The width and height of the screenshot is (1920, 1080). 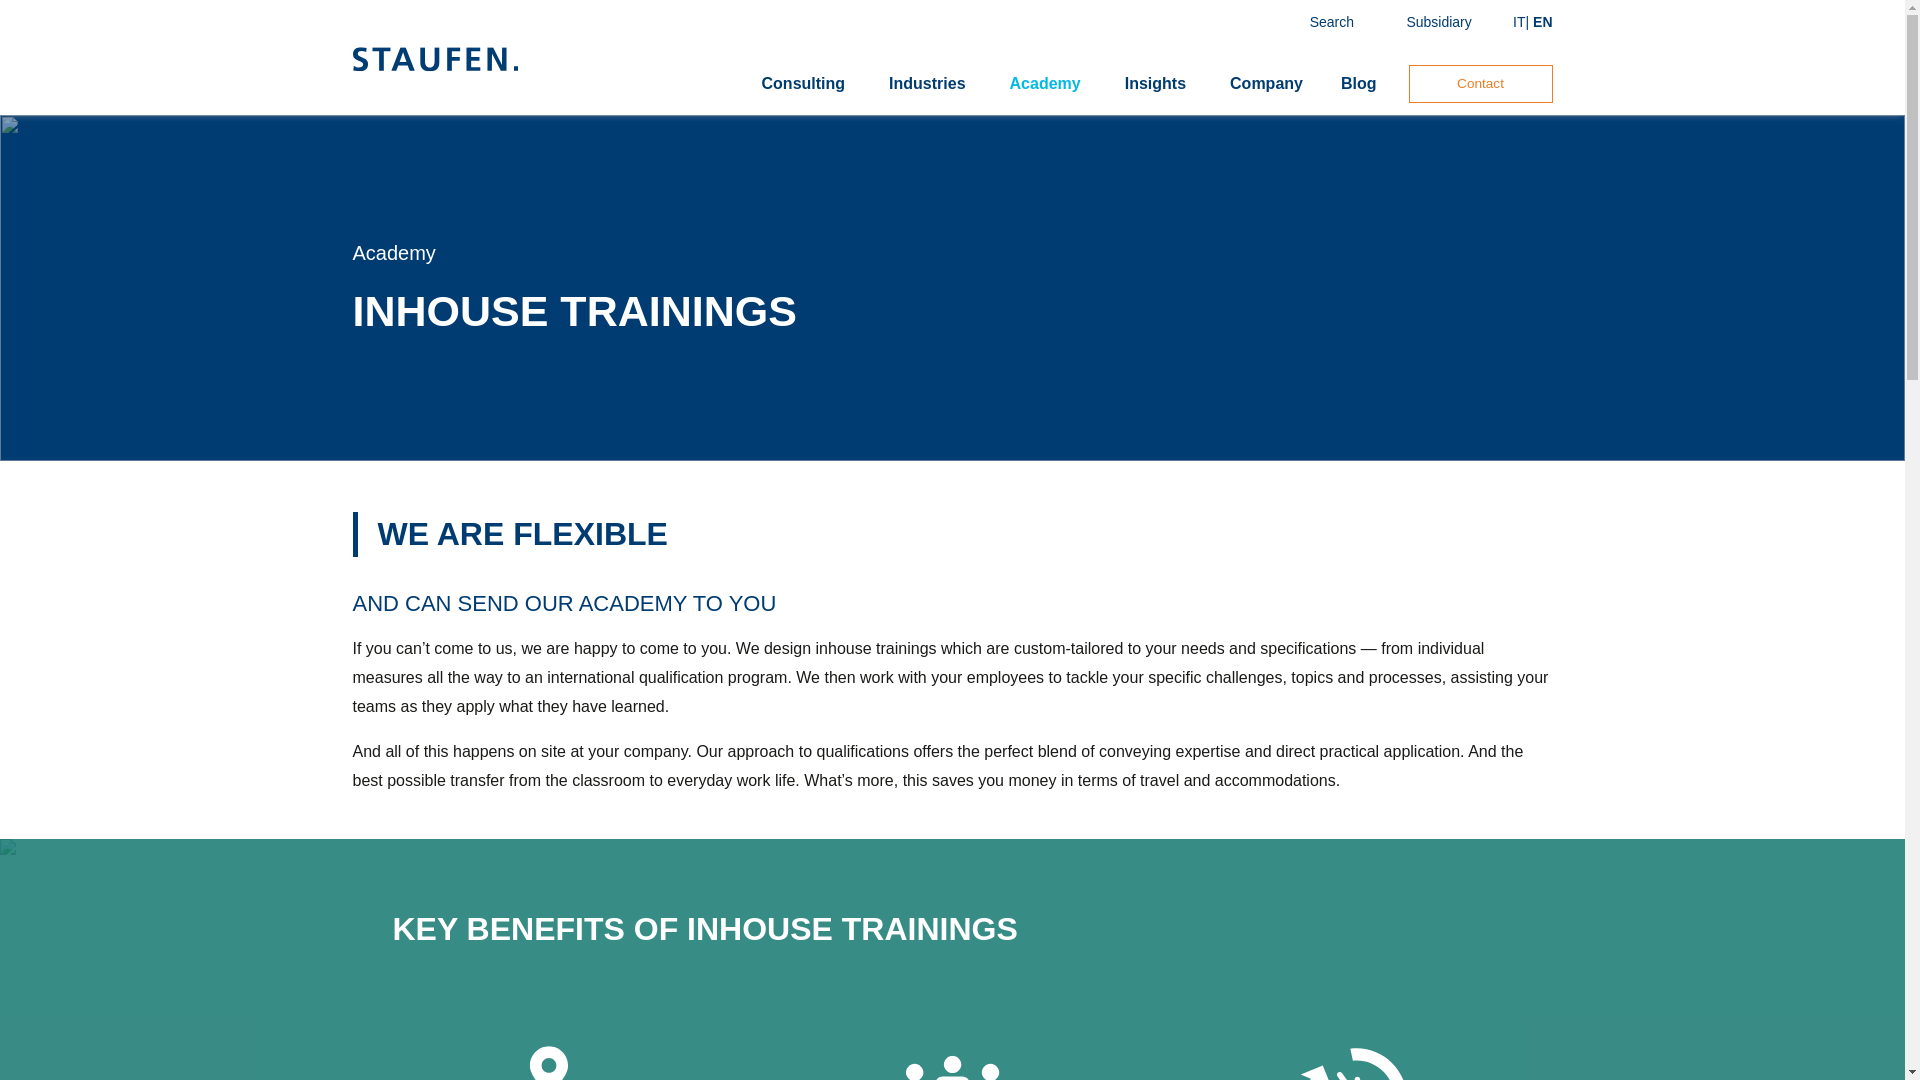 I want to click on Consulting, so click(x=804, y=84).